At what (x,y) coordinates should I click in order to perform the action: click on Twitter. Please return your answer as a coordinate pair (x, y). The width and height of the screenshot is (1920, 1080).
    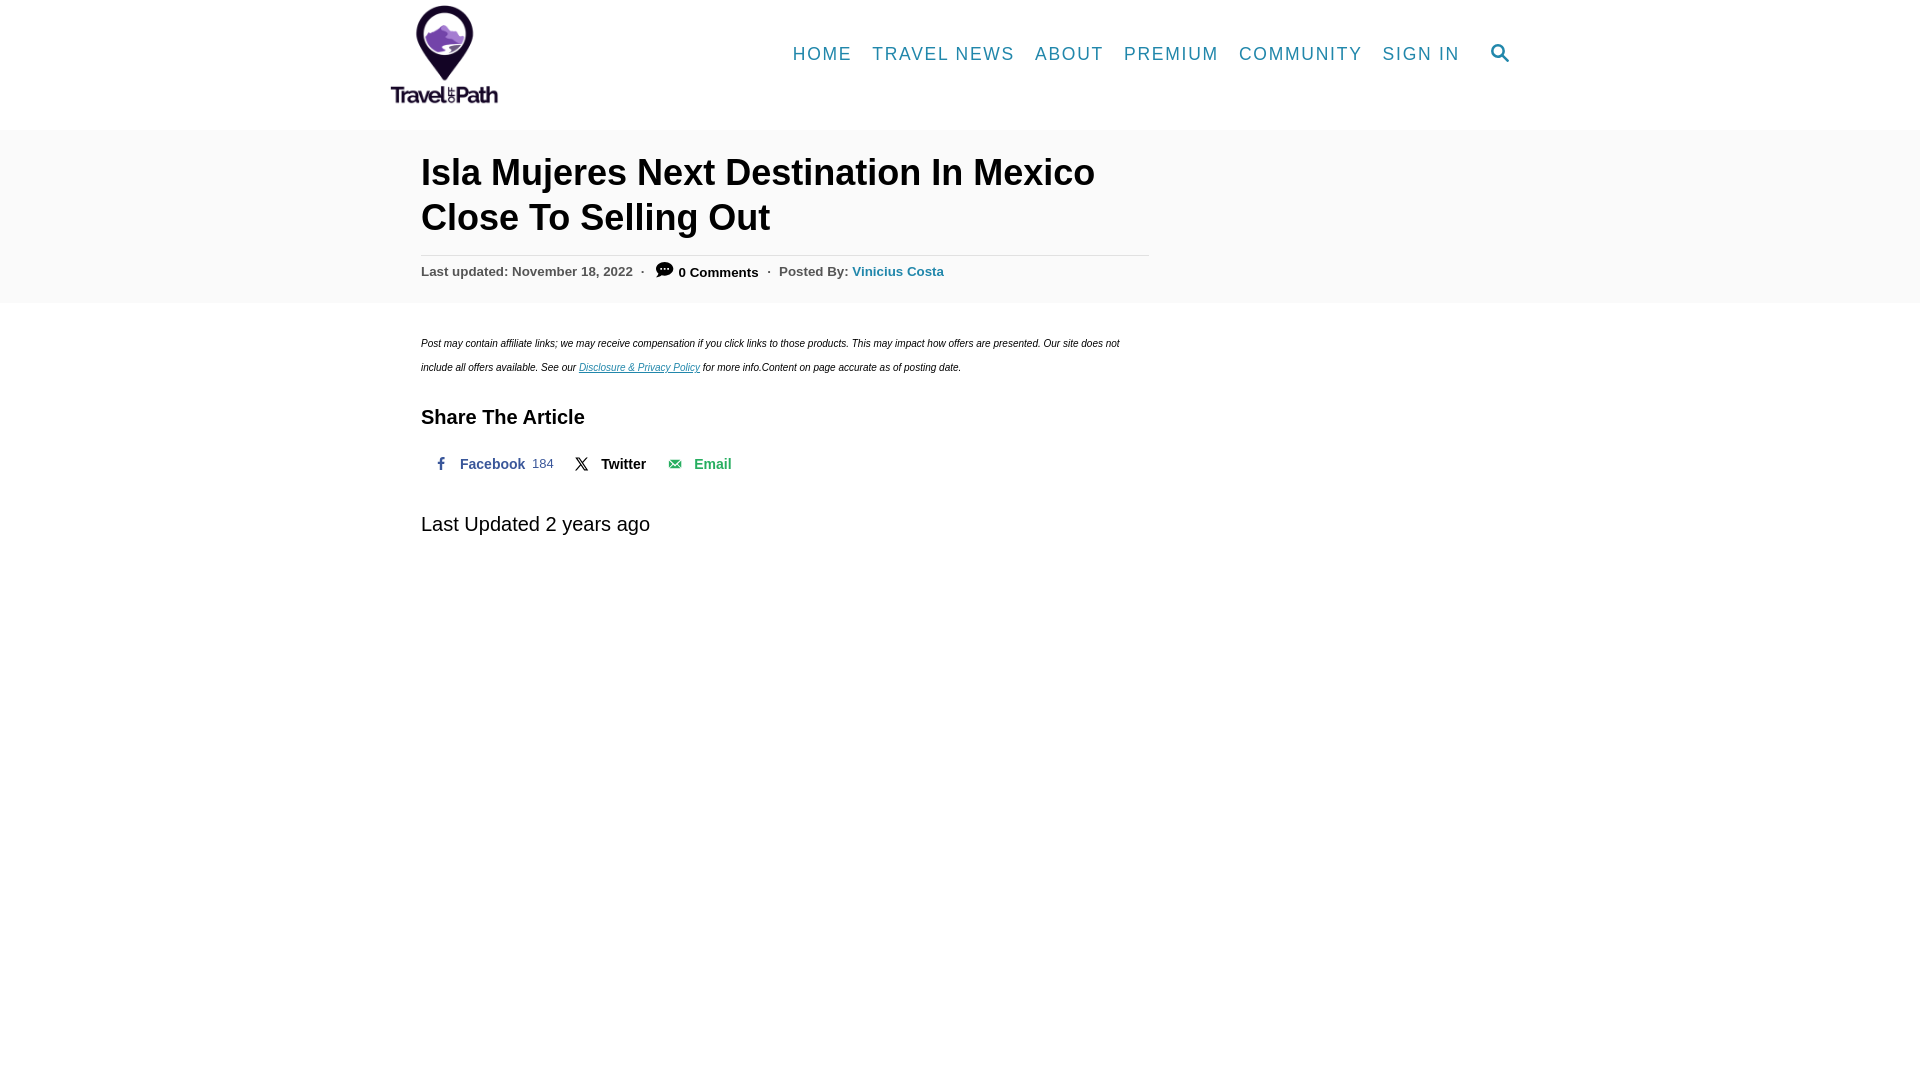
    Looking at the image, I should click on (608, 463).